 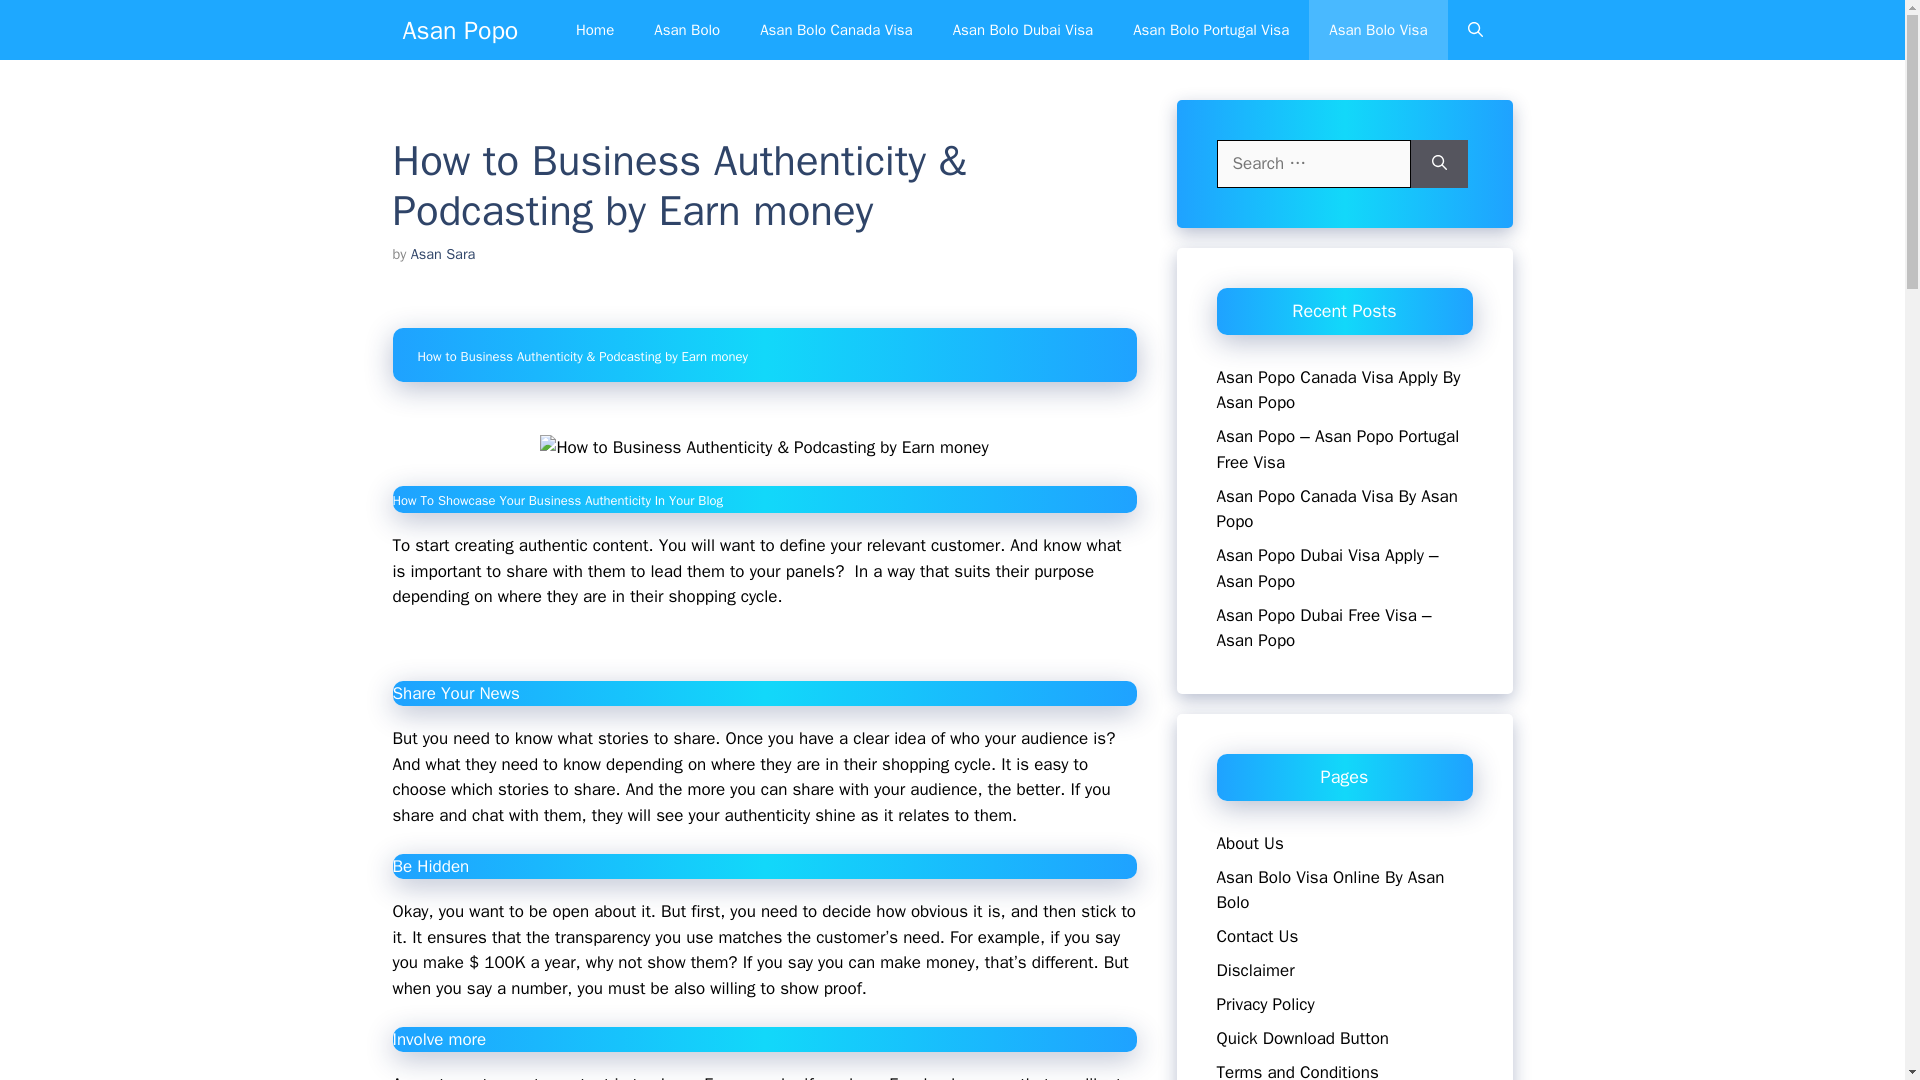 What do you see at coordinates (1256, 936) in the screenshot?
I see `Contact Us` at bounding box center [1256, 936].